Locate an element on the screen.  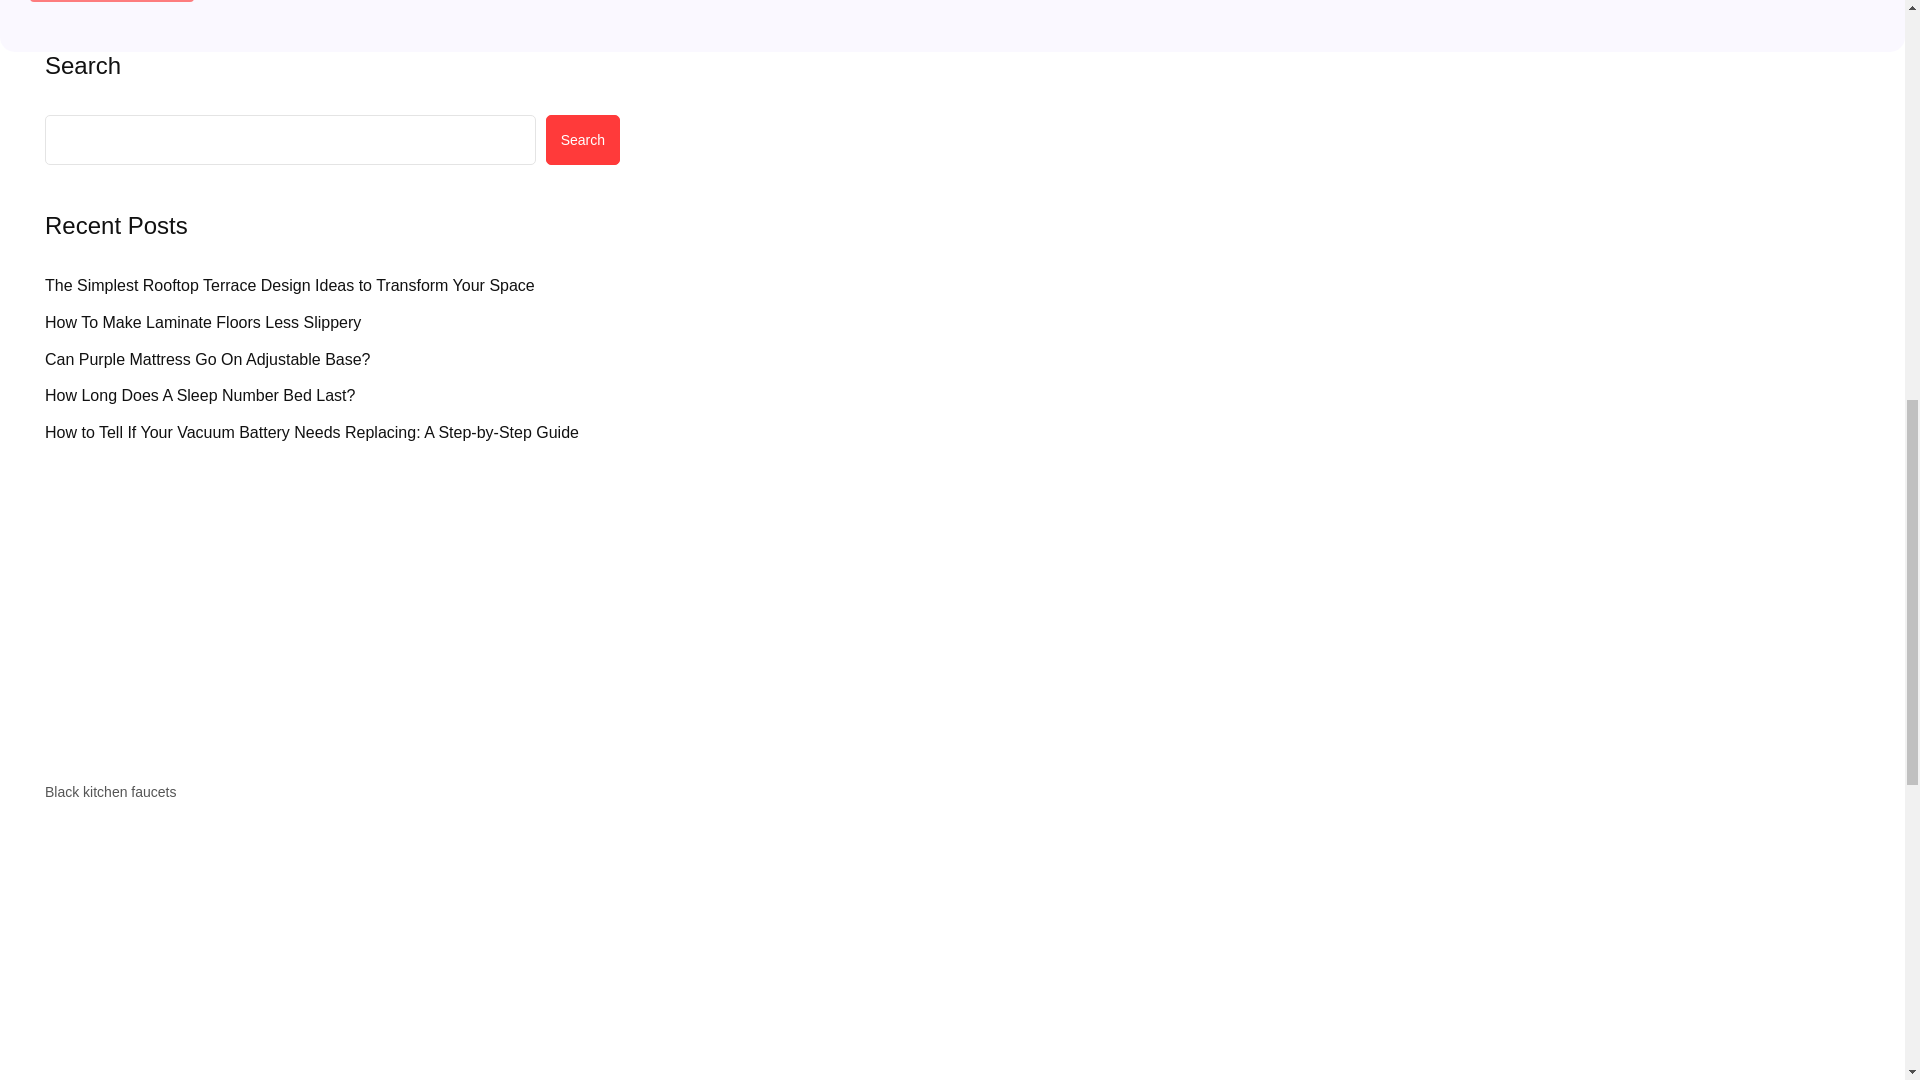
Search is located at coordinates (582, 140).